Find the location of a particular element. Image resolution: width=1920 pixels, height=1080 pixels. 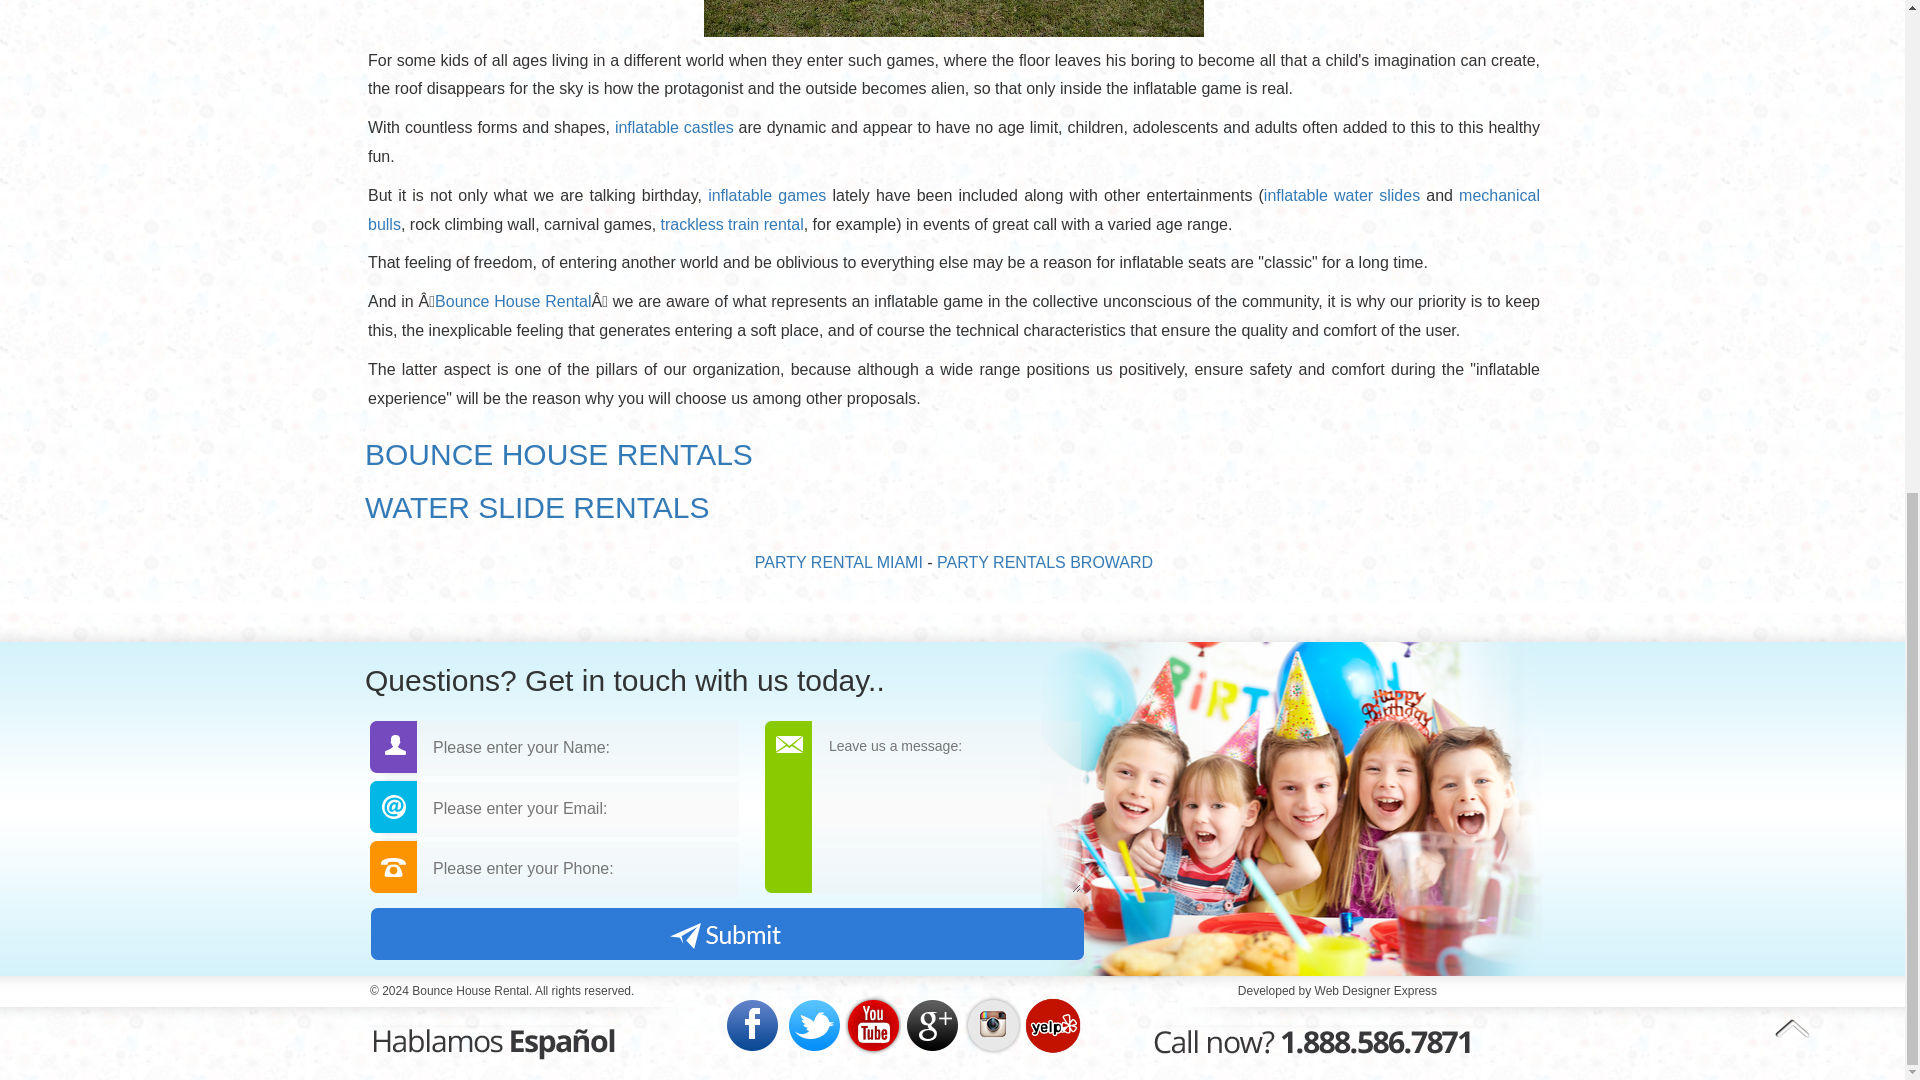

inflatable water slides is located at coordinates (1342, 195).